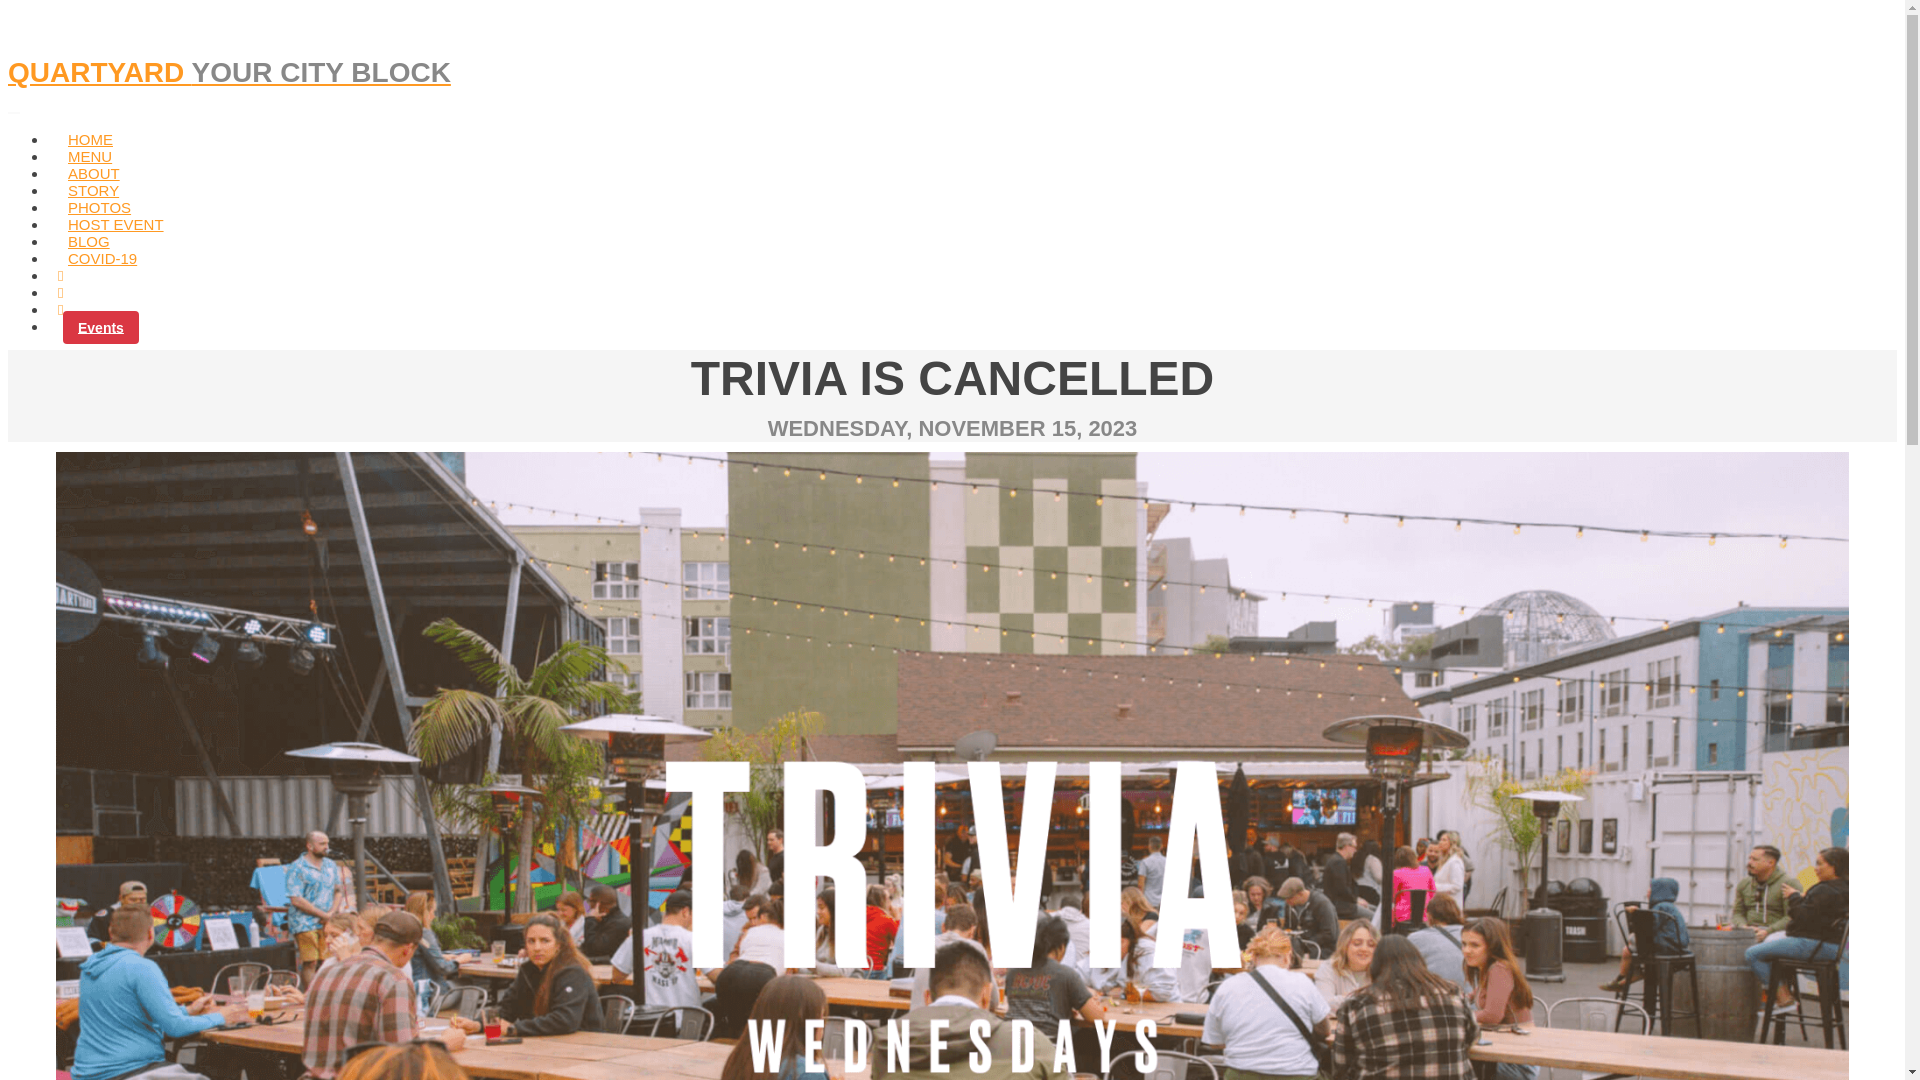 The height and width of the screenshot is (1080, 1920). Describe the element at coordinates (93, 190) in the screenshot. I see `STORY` at that location.